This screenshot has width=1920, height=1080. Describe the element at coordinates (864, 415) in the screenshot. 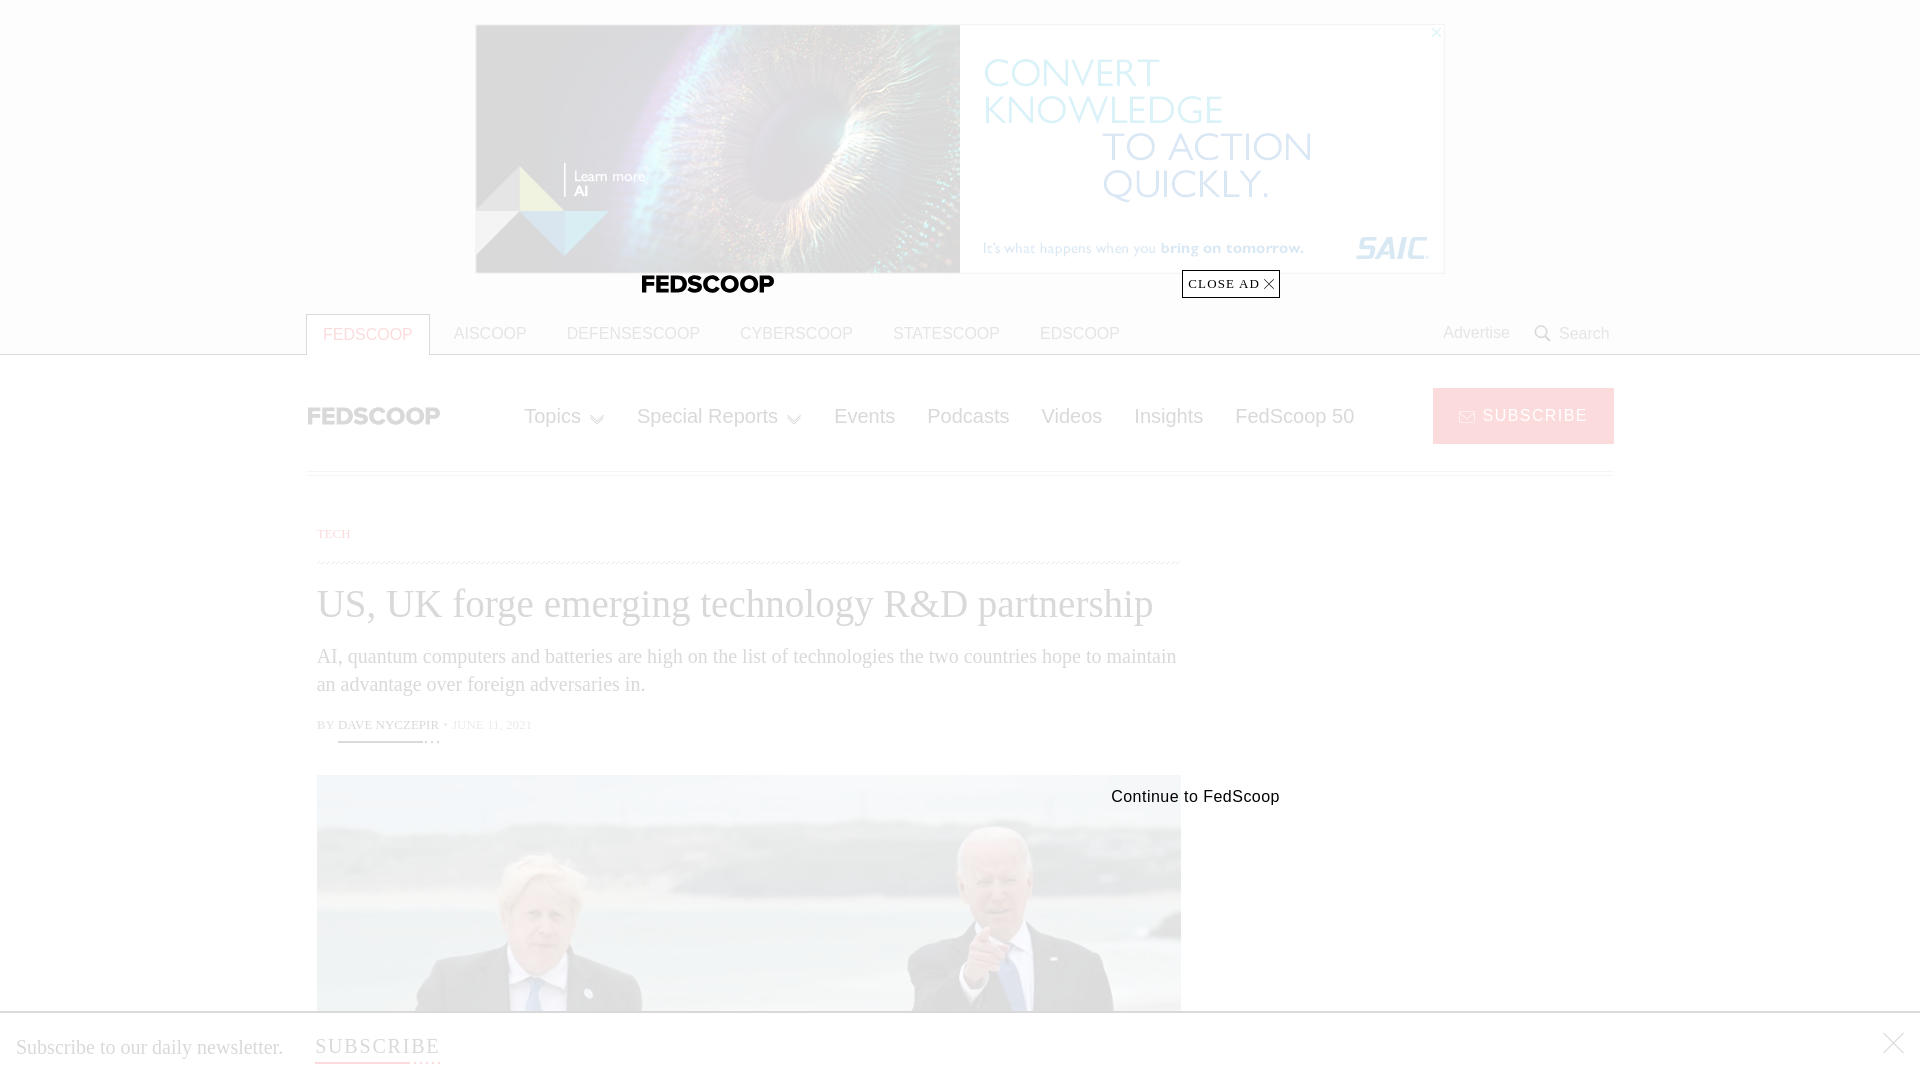

I see `Events` at that location.